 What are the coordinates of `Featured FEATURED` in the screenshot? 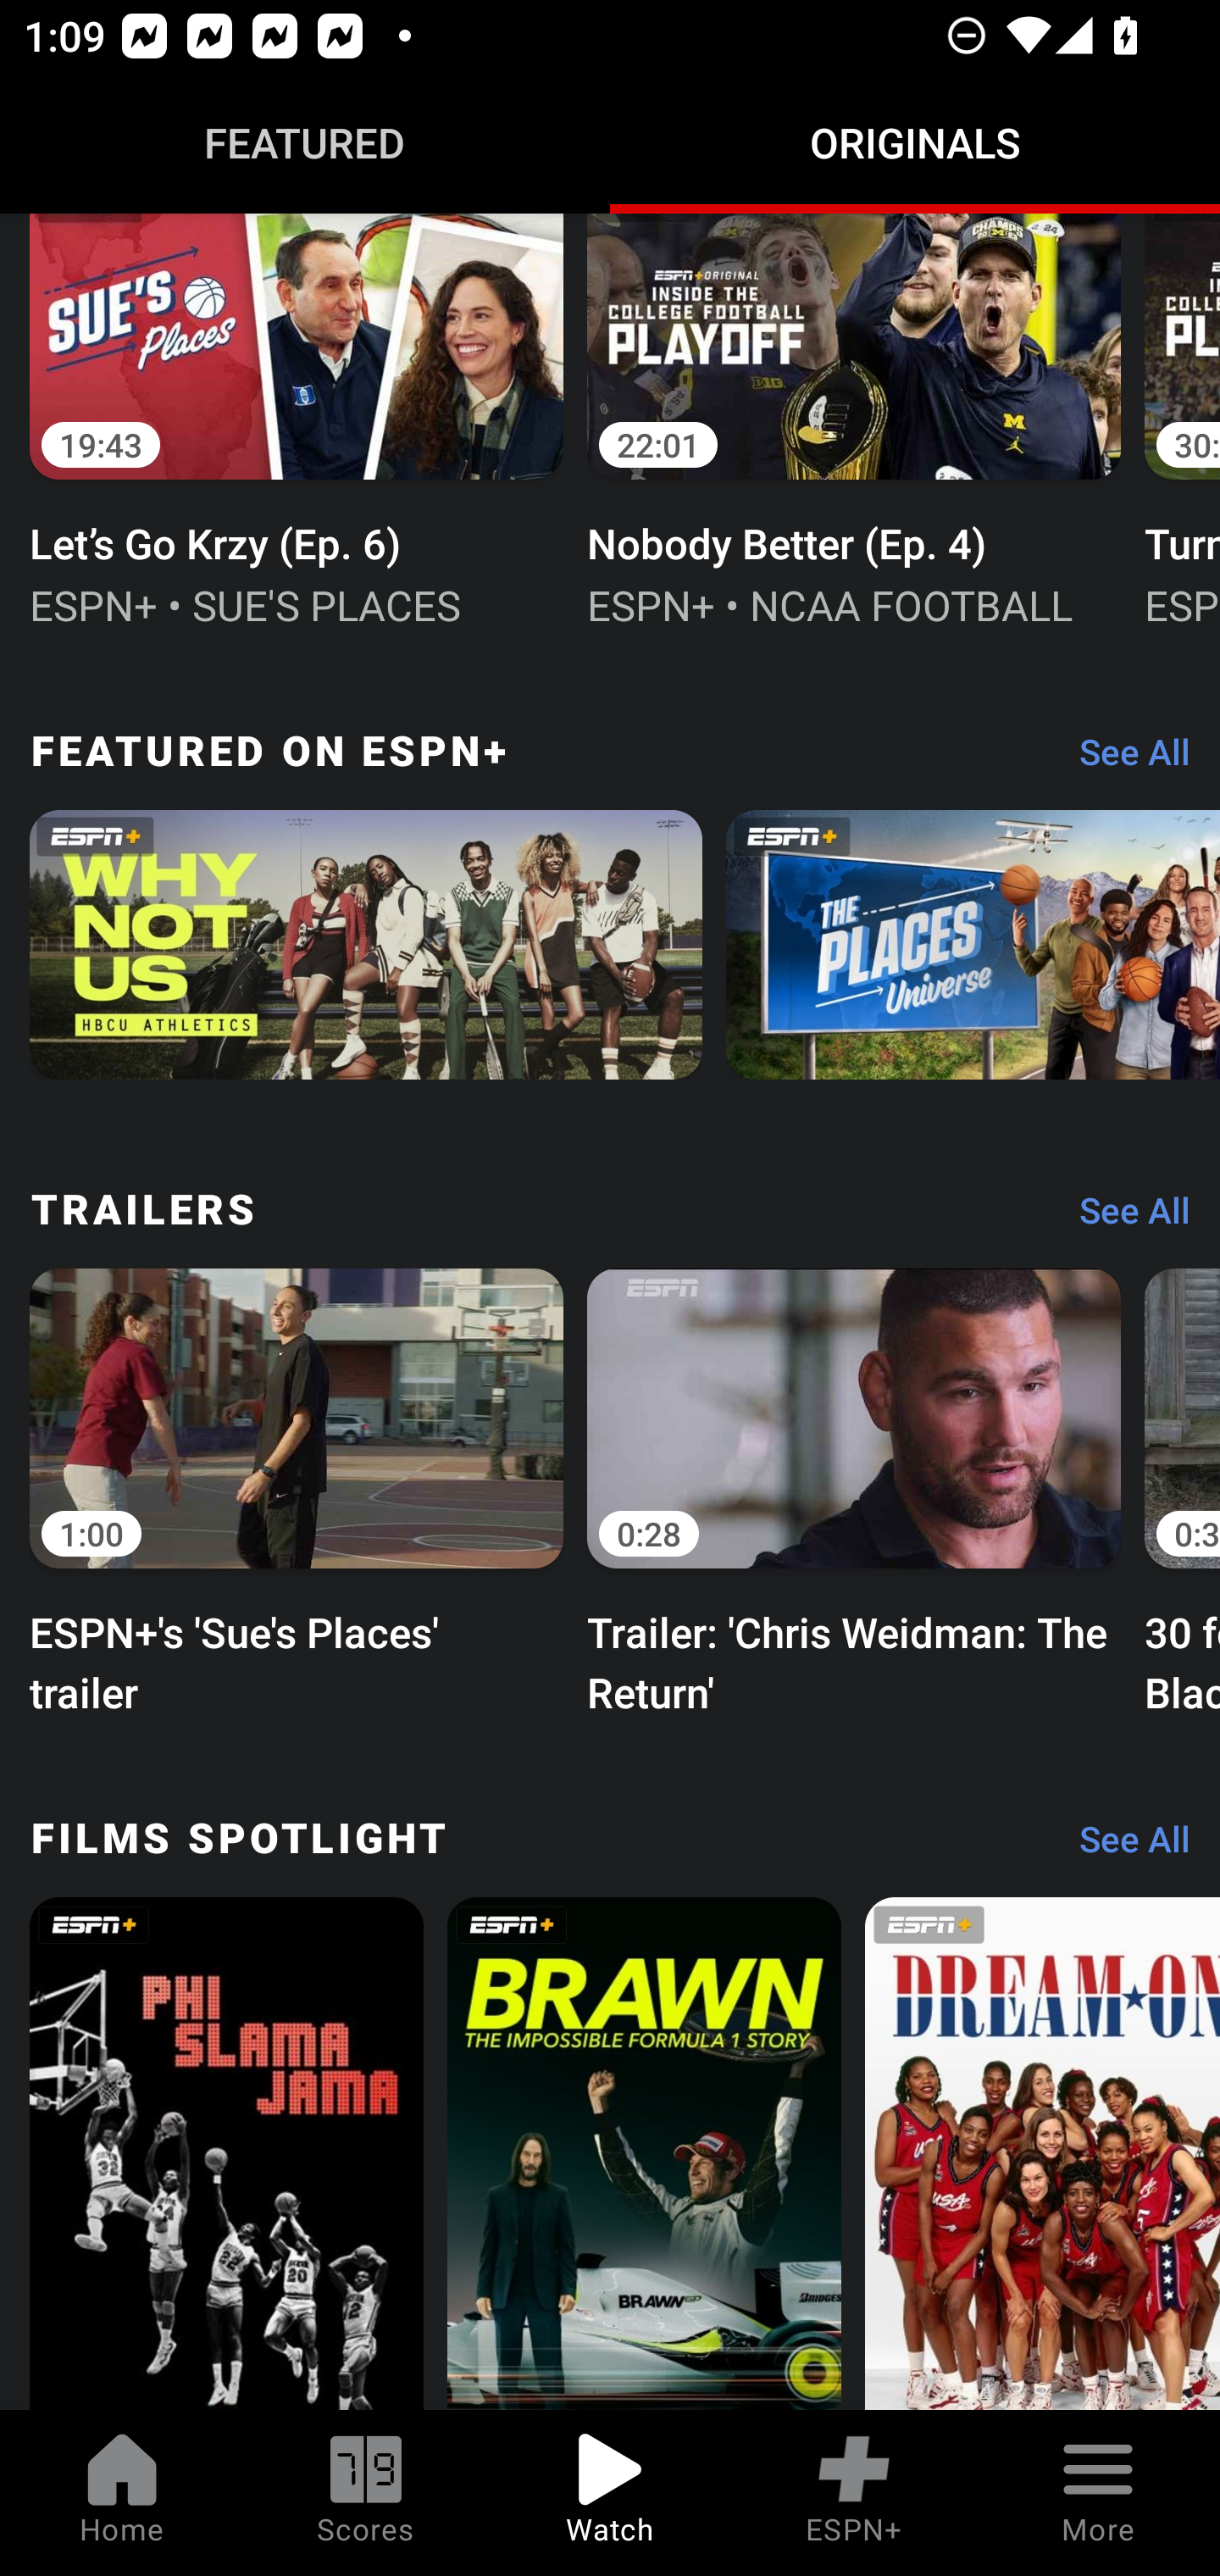 It's located at (305, 142).